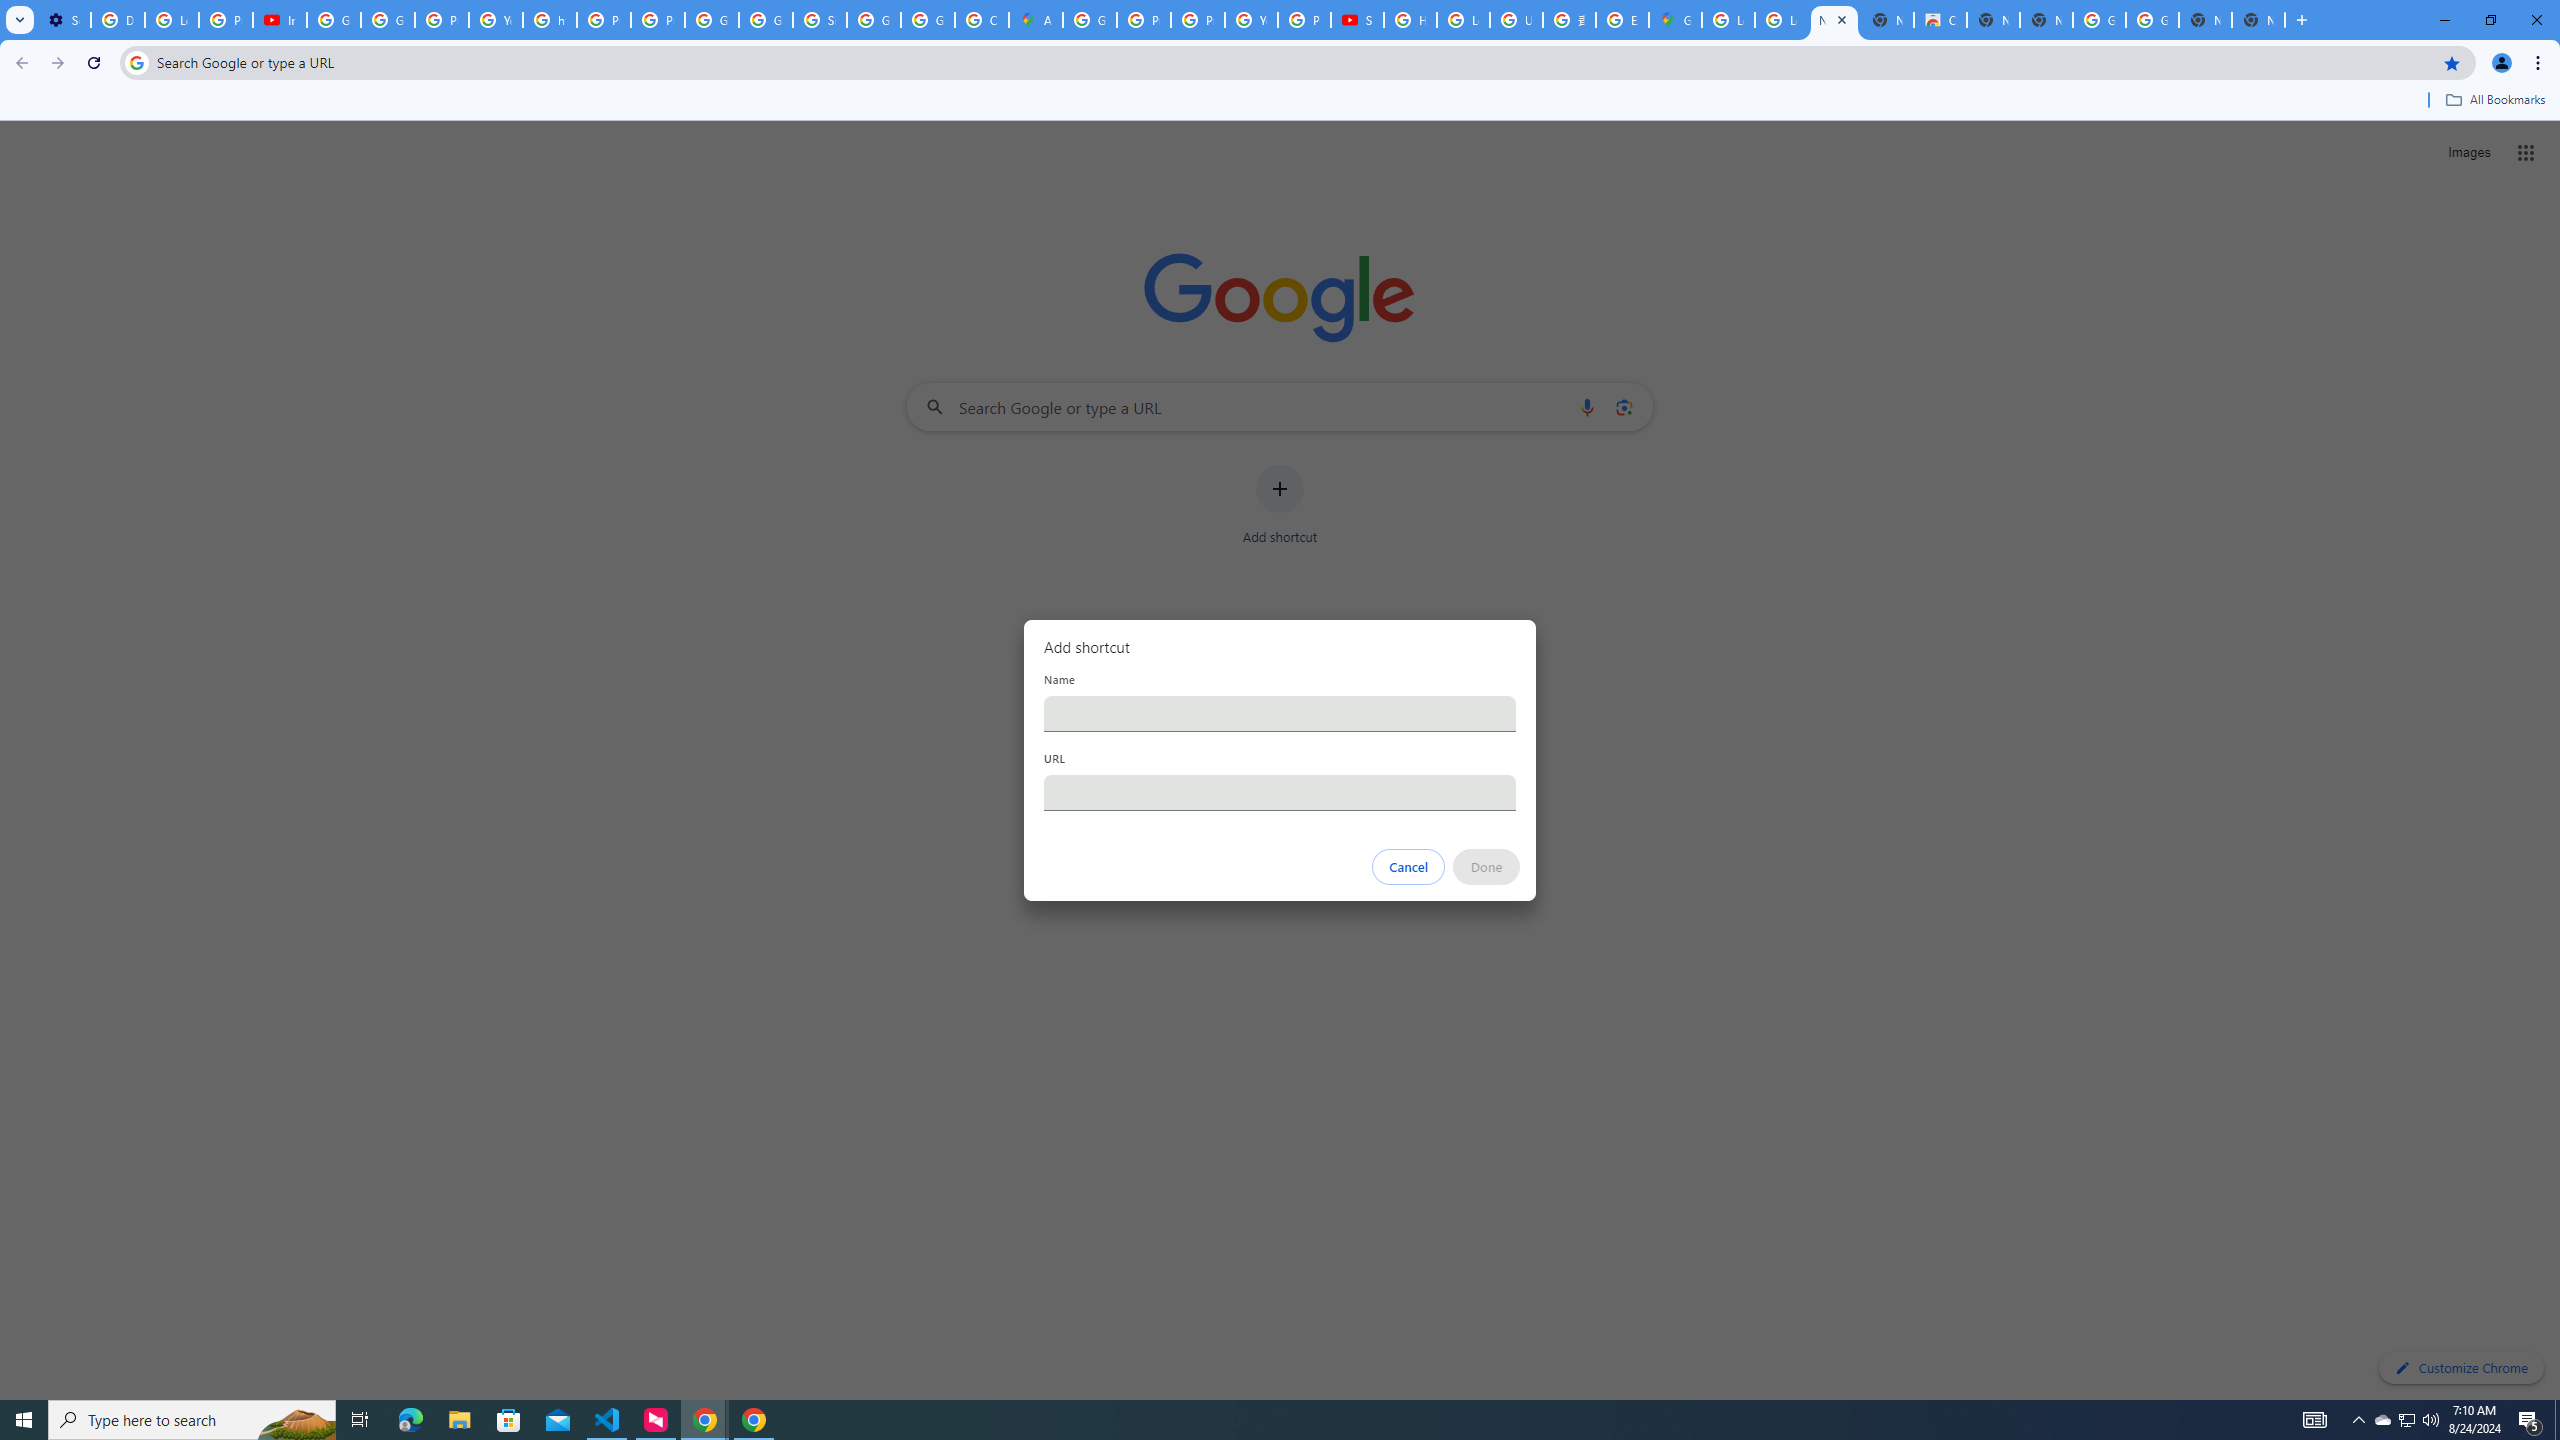  I want to click on Google Account Help, so click(334, 20).